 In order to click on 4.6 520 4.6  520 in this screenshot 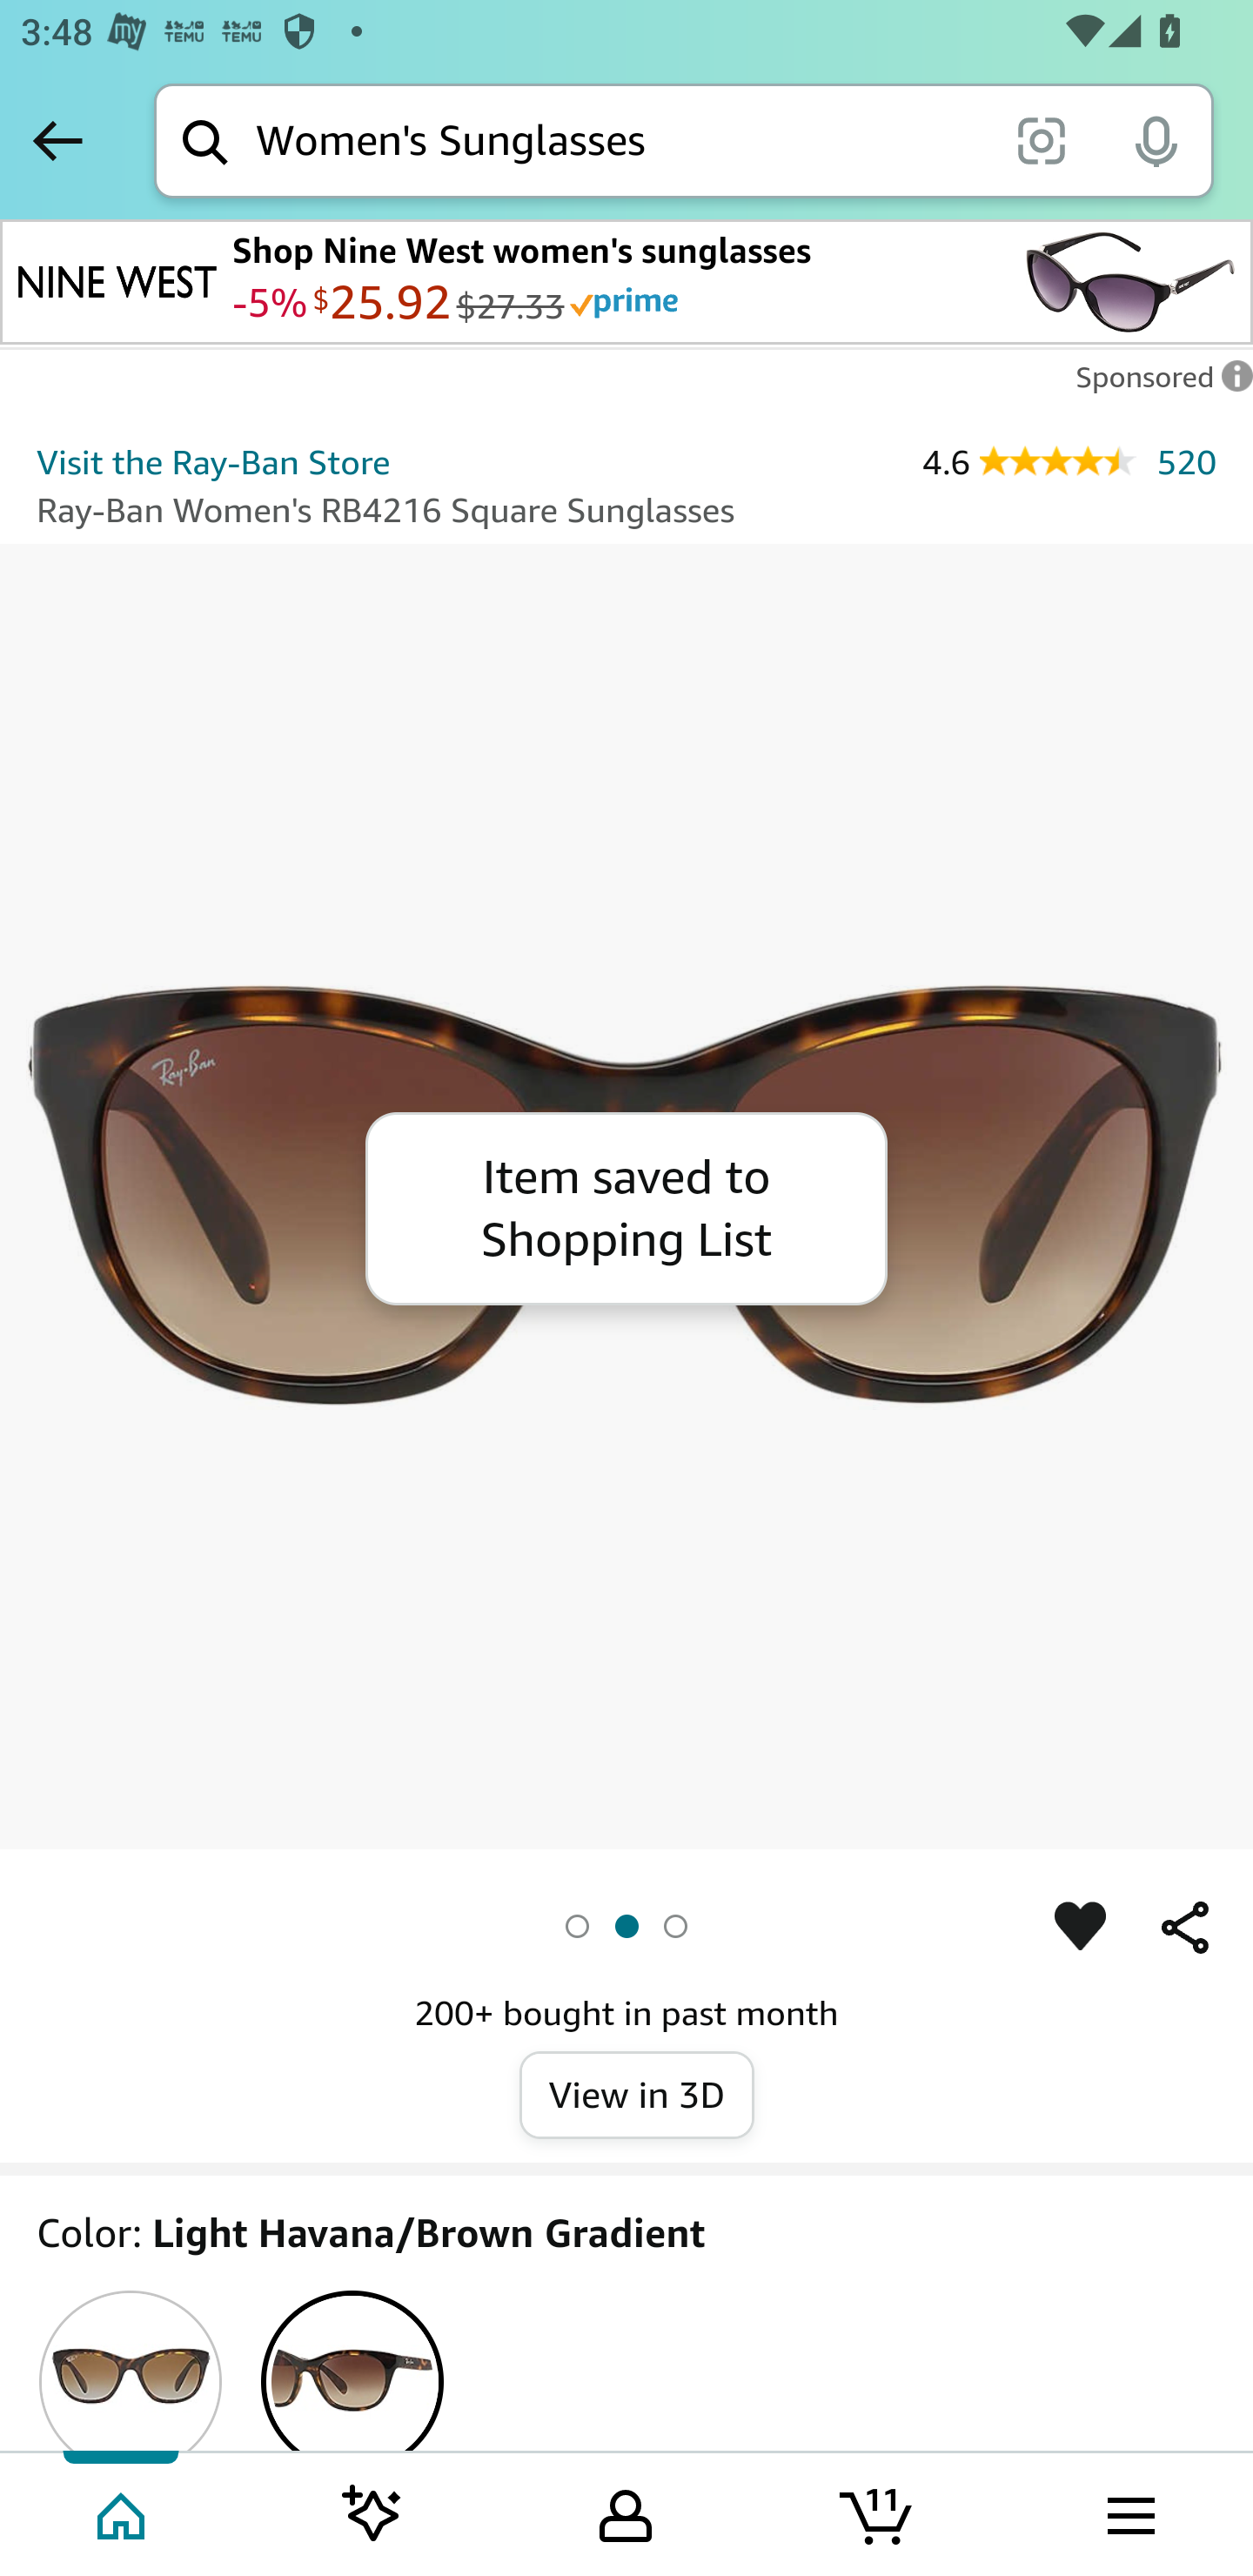, I will do `click(1069, 461)`.